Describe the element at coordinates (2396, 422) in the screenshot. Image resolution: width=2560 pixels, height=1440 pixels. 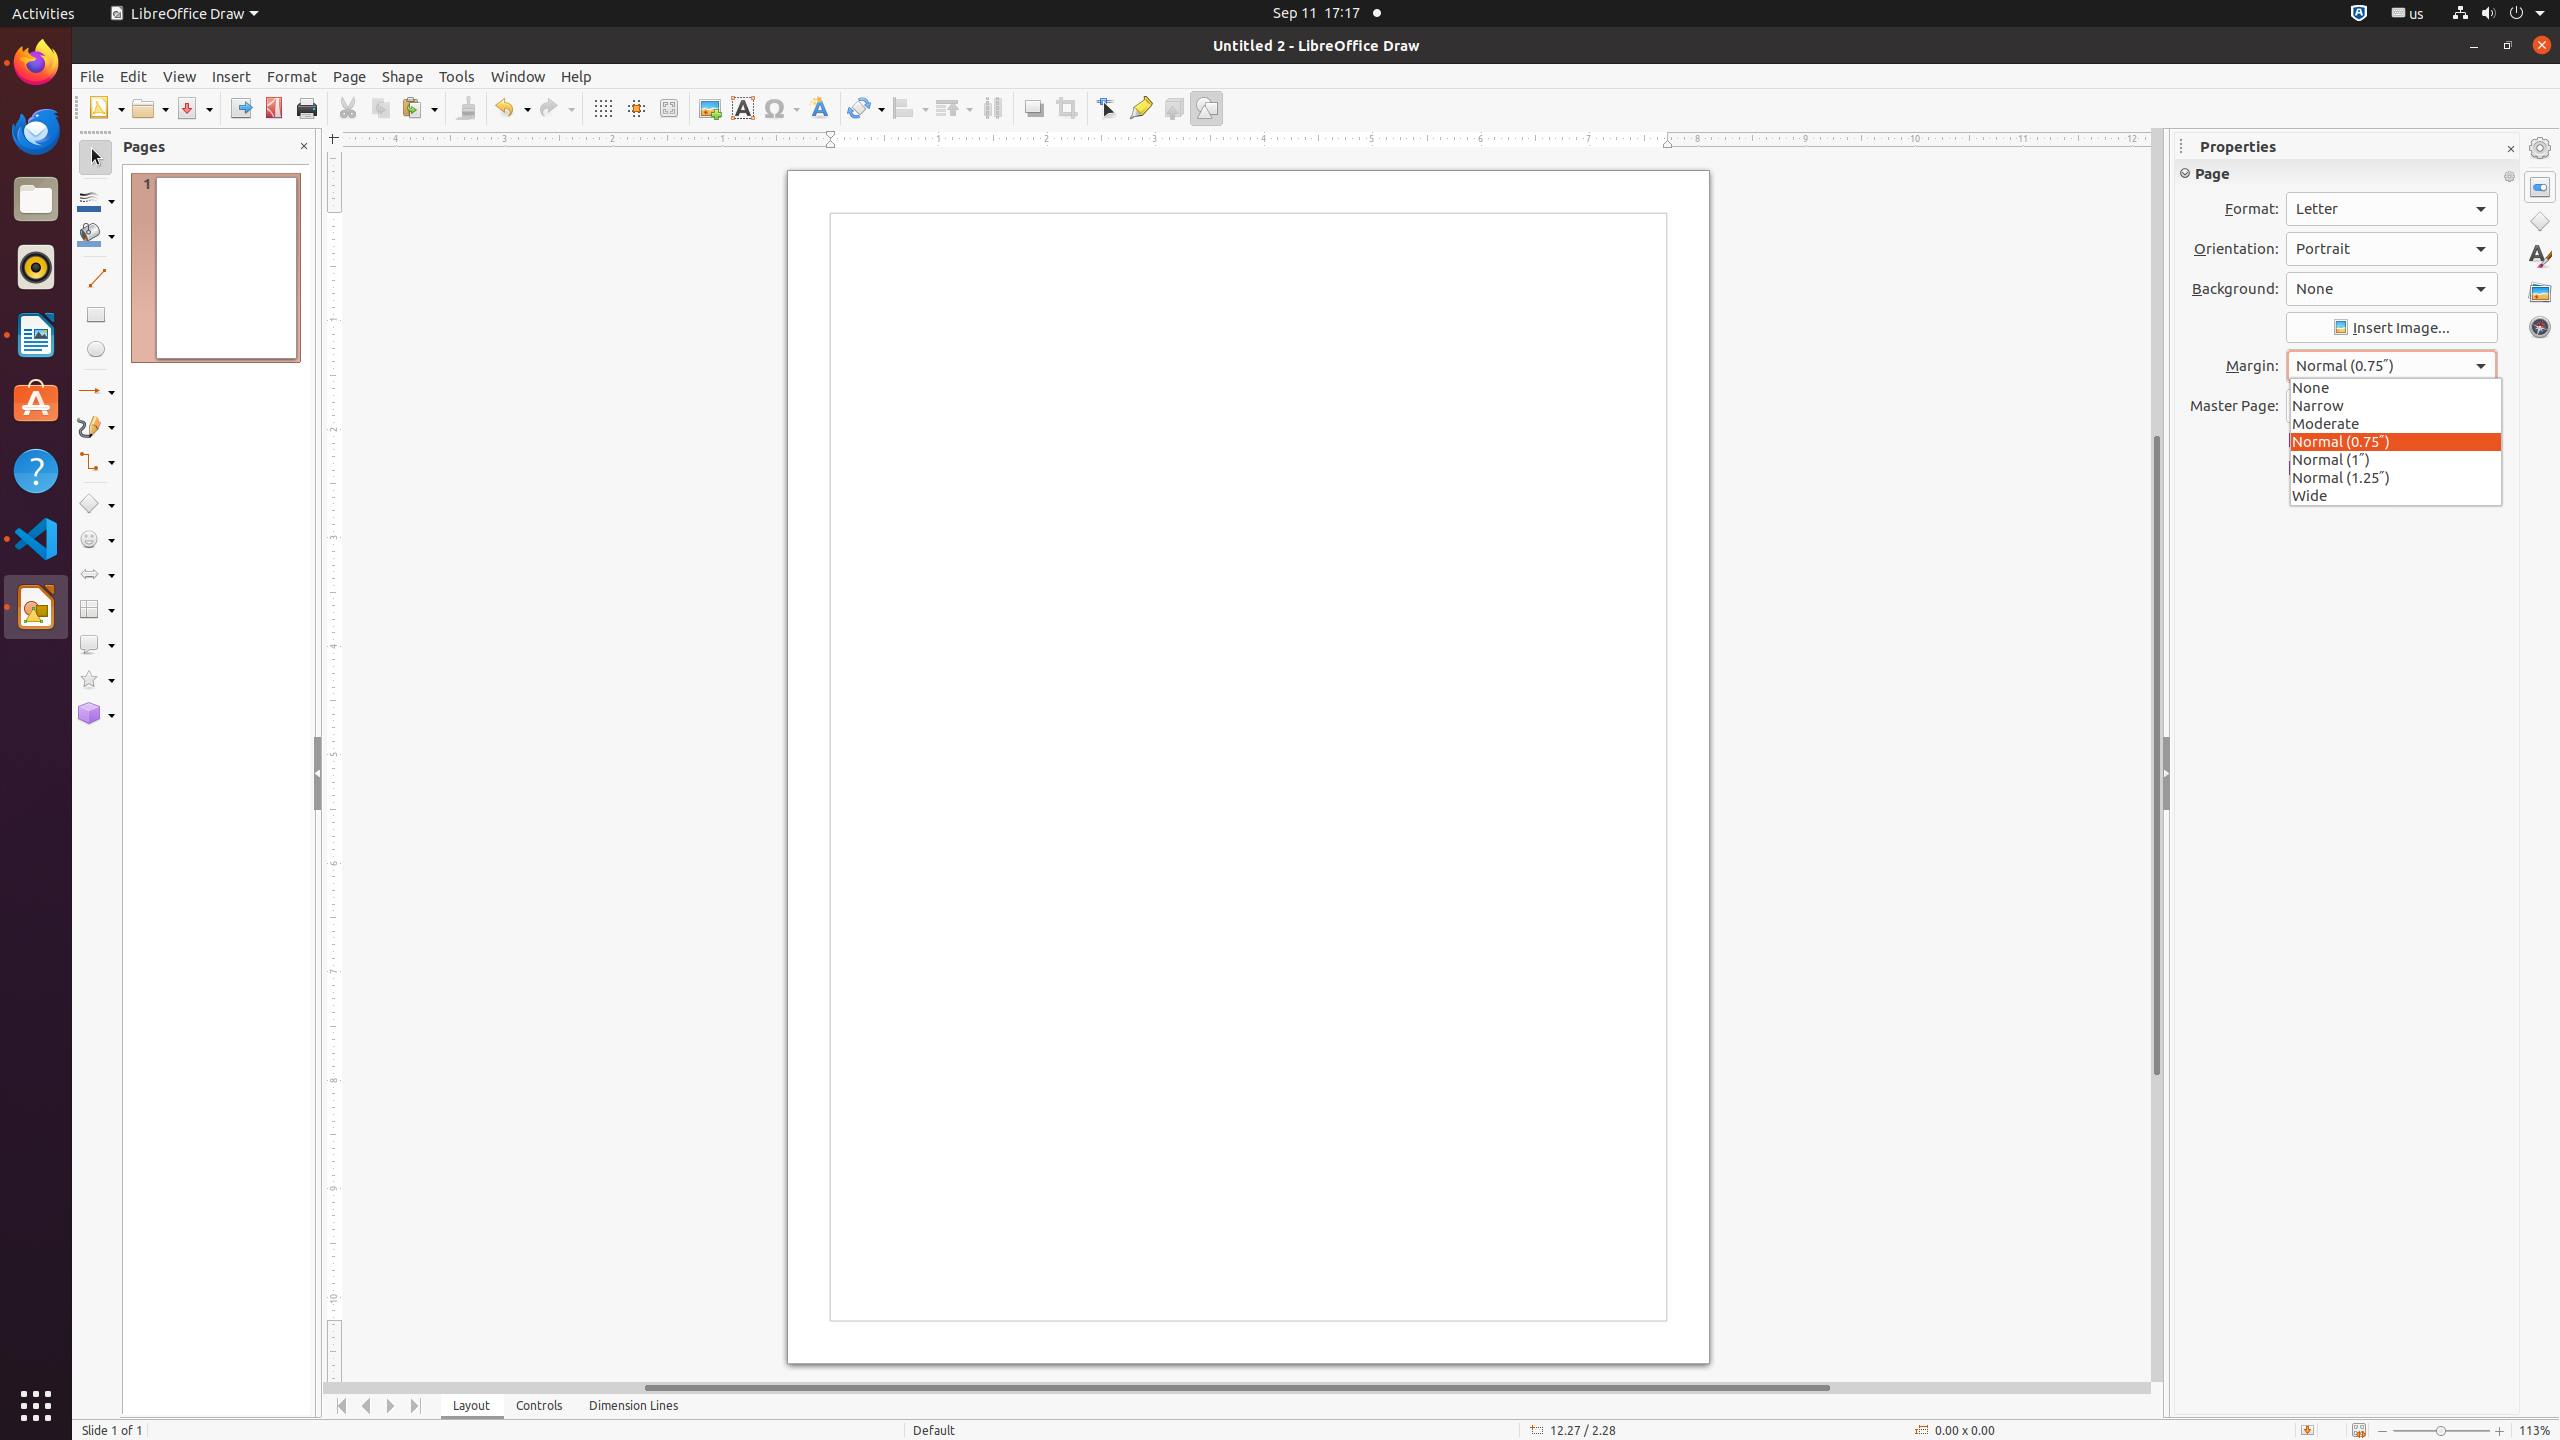
I see `Moderate` at that location.